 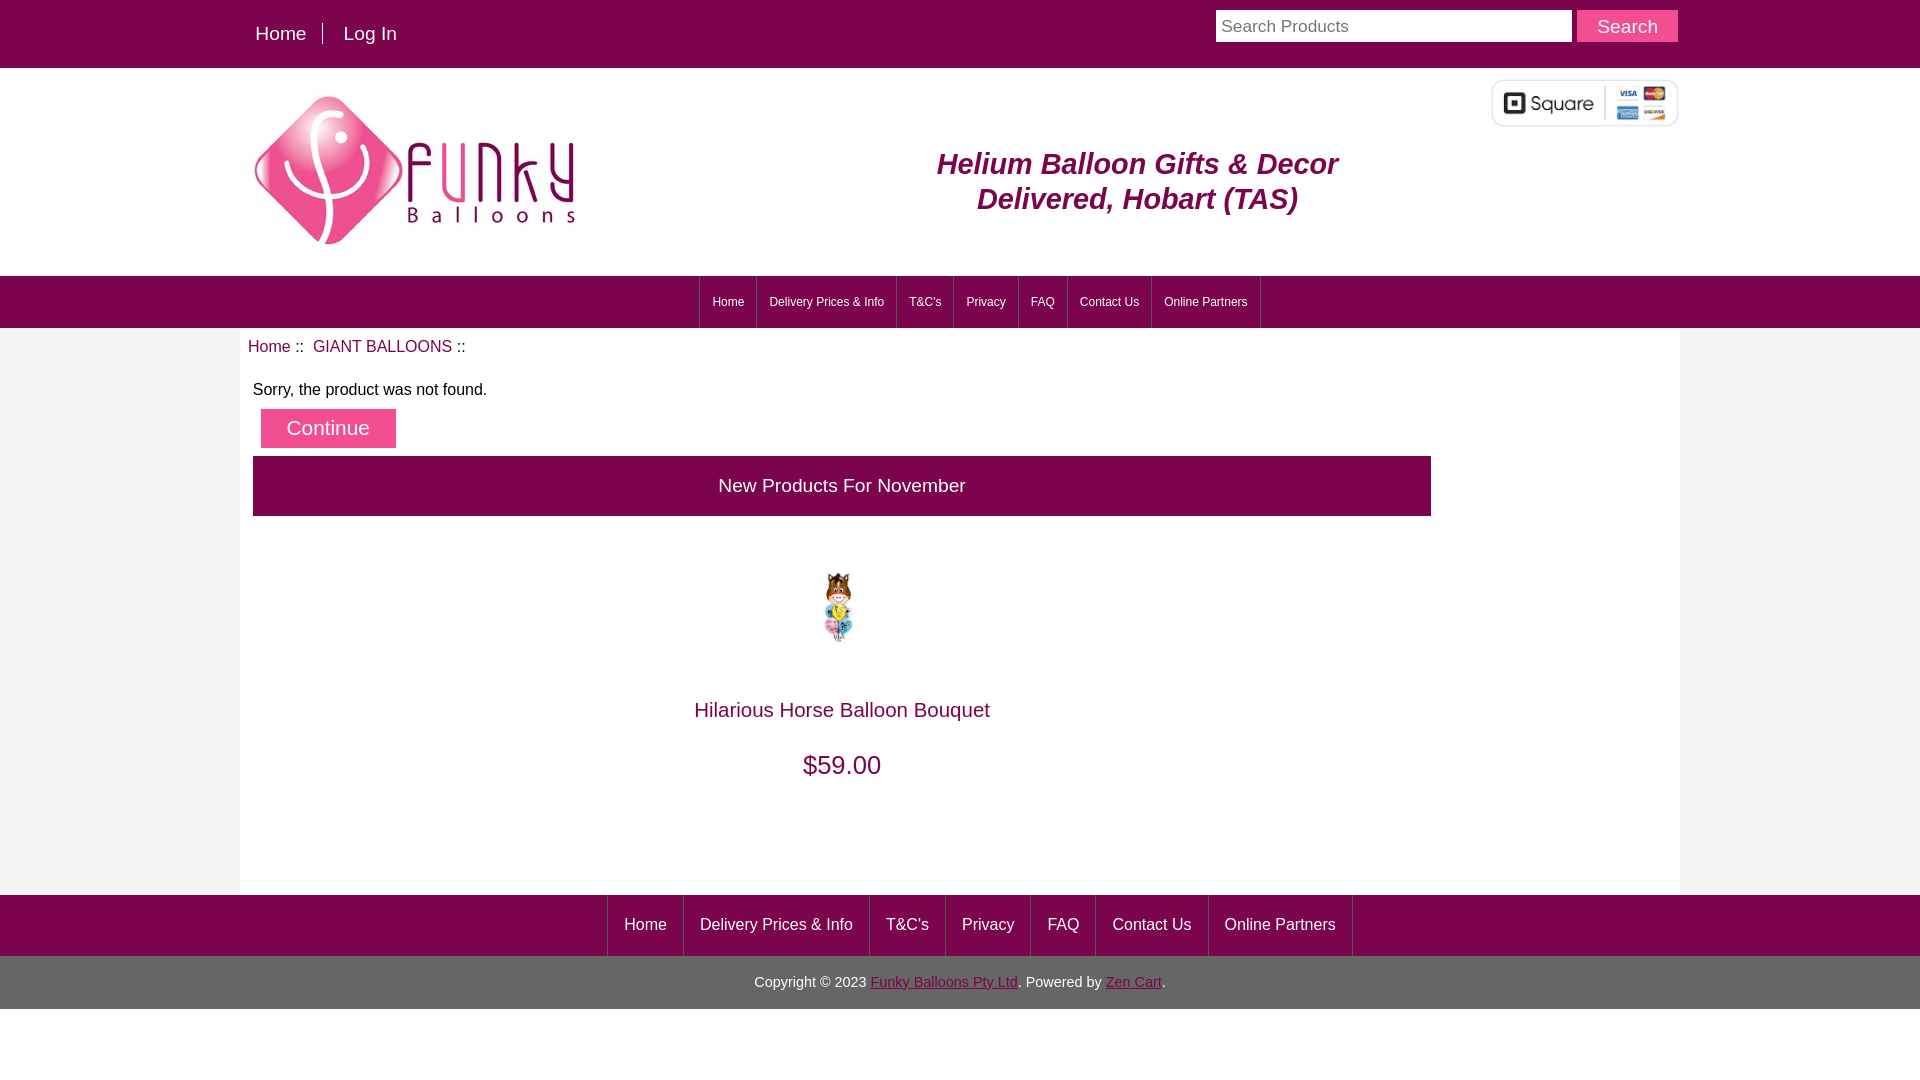 What do you see at coordinates (418, 168) in the screenshot?
I see ` Funky Balloons, Hobart (TAS) - Balloon Delivery Online ` at bounding box center [418, 168].